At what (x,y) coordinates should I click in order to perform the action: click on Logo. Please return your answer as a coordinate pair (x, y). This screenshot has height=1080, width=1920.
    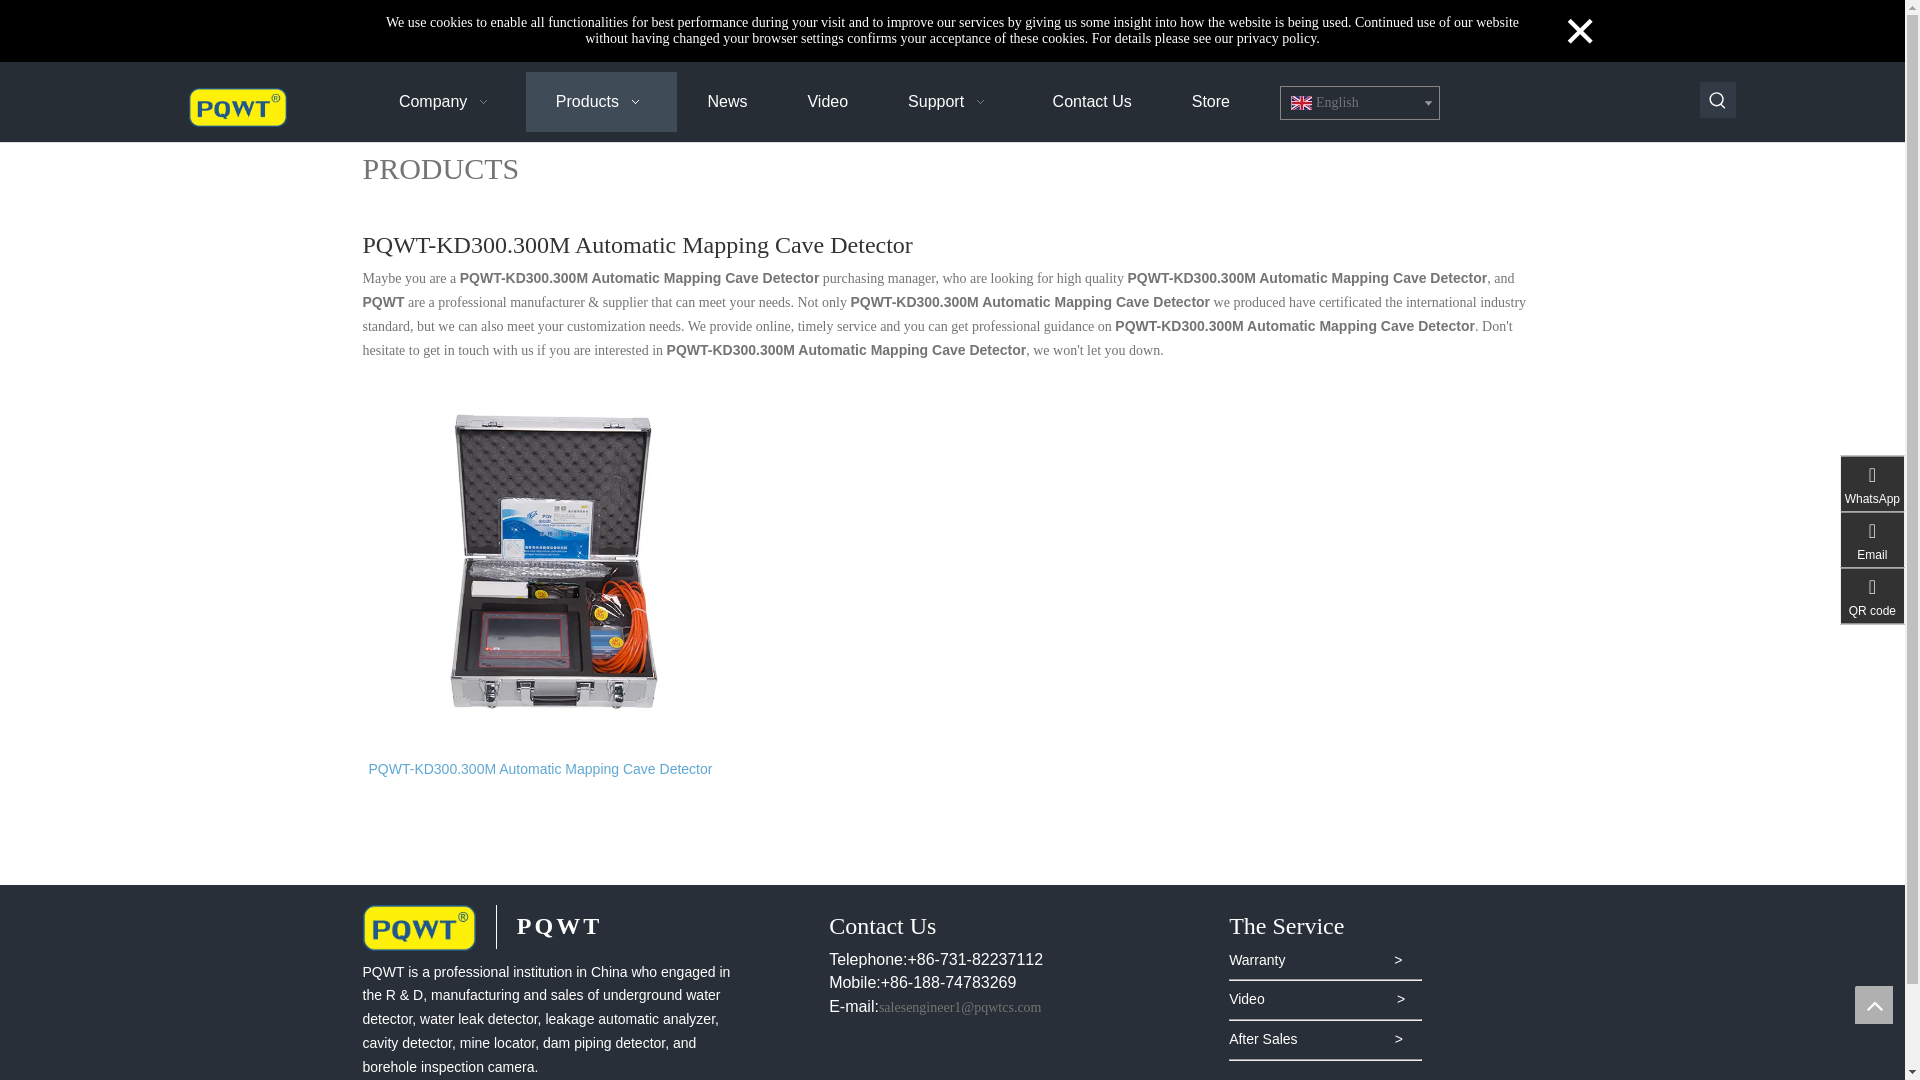
    Looking at the image, I should click on (238, 107).